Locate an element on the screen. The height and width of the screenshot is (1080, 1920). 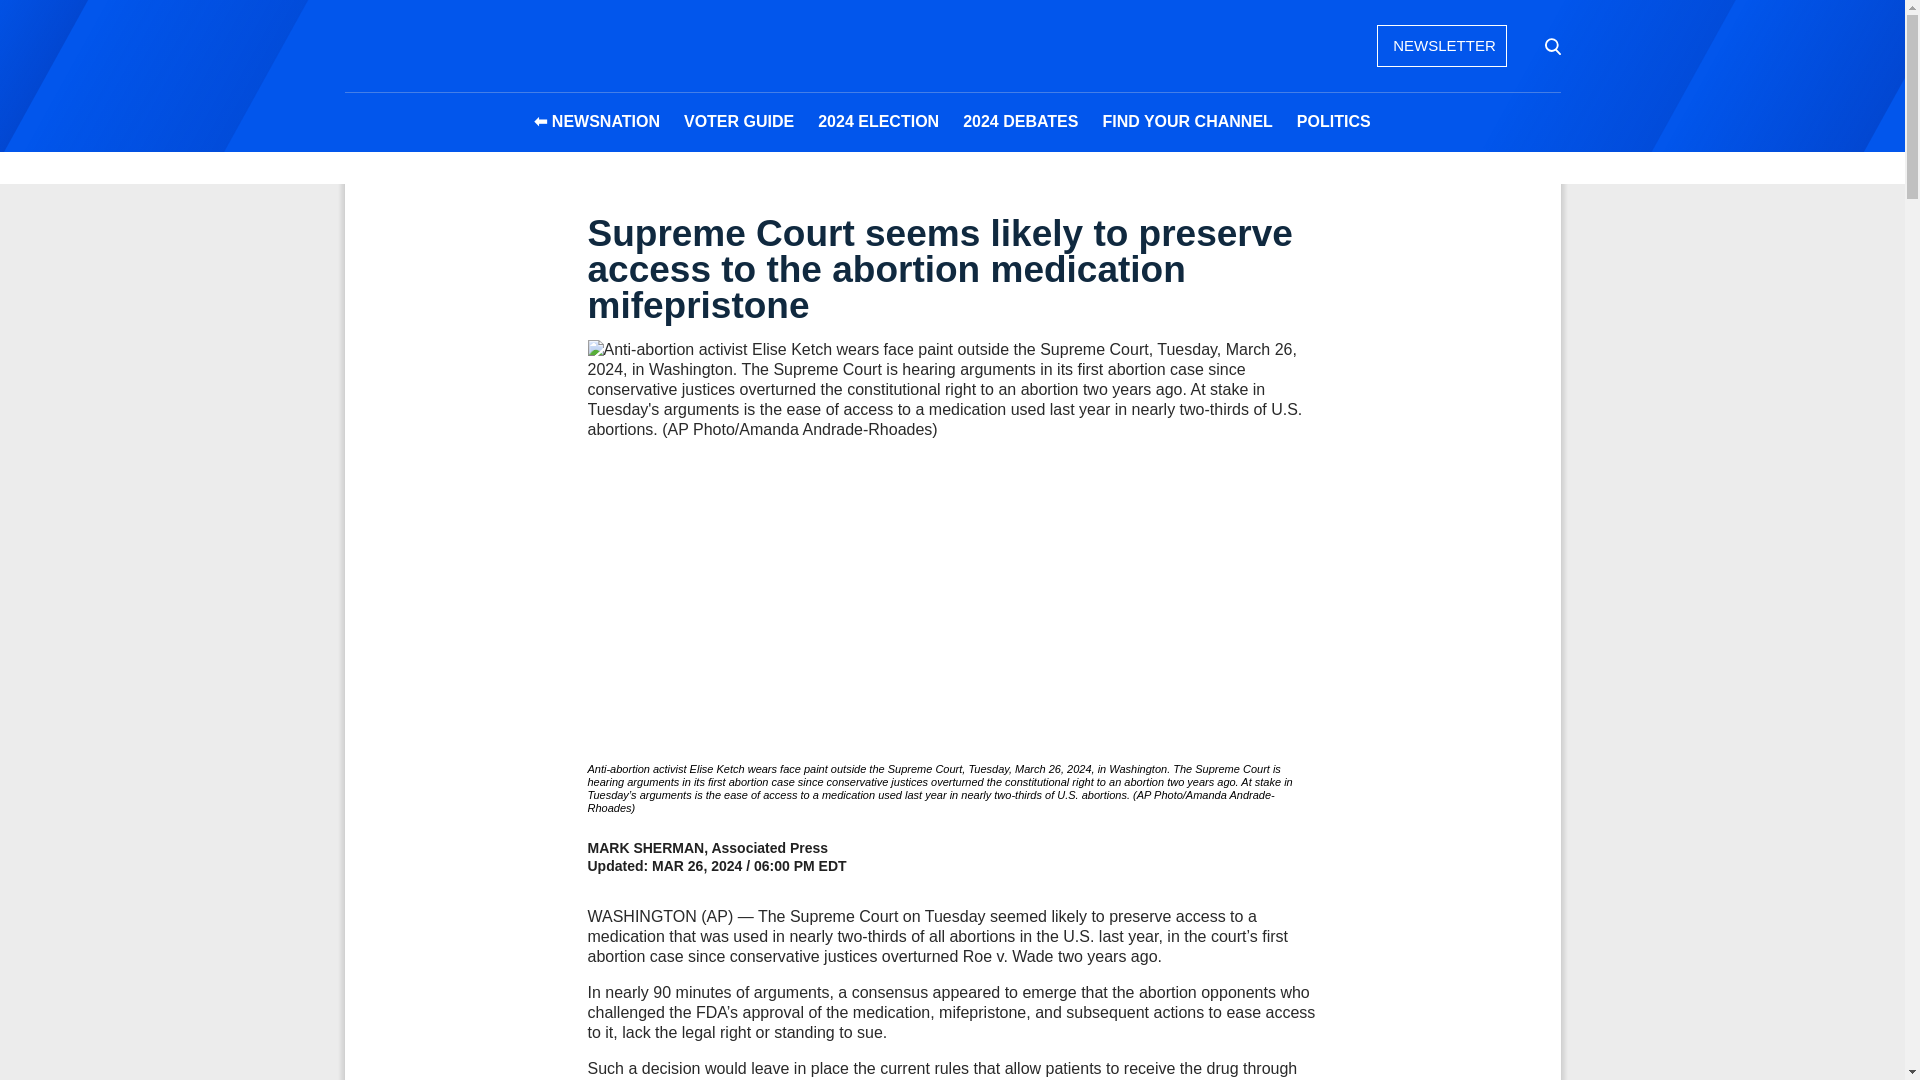
2024 ELECTION is located at coordinates (878, 122).